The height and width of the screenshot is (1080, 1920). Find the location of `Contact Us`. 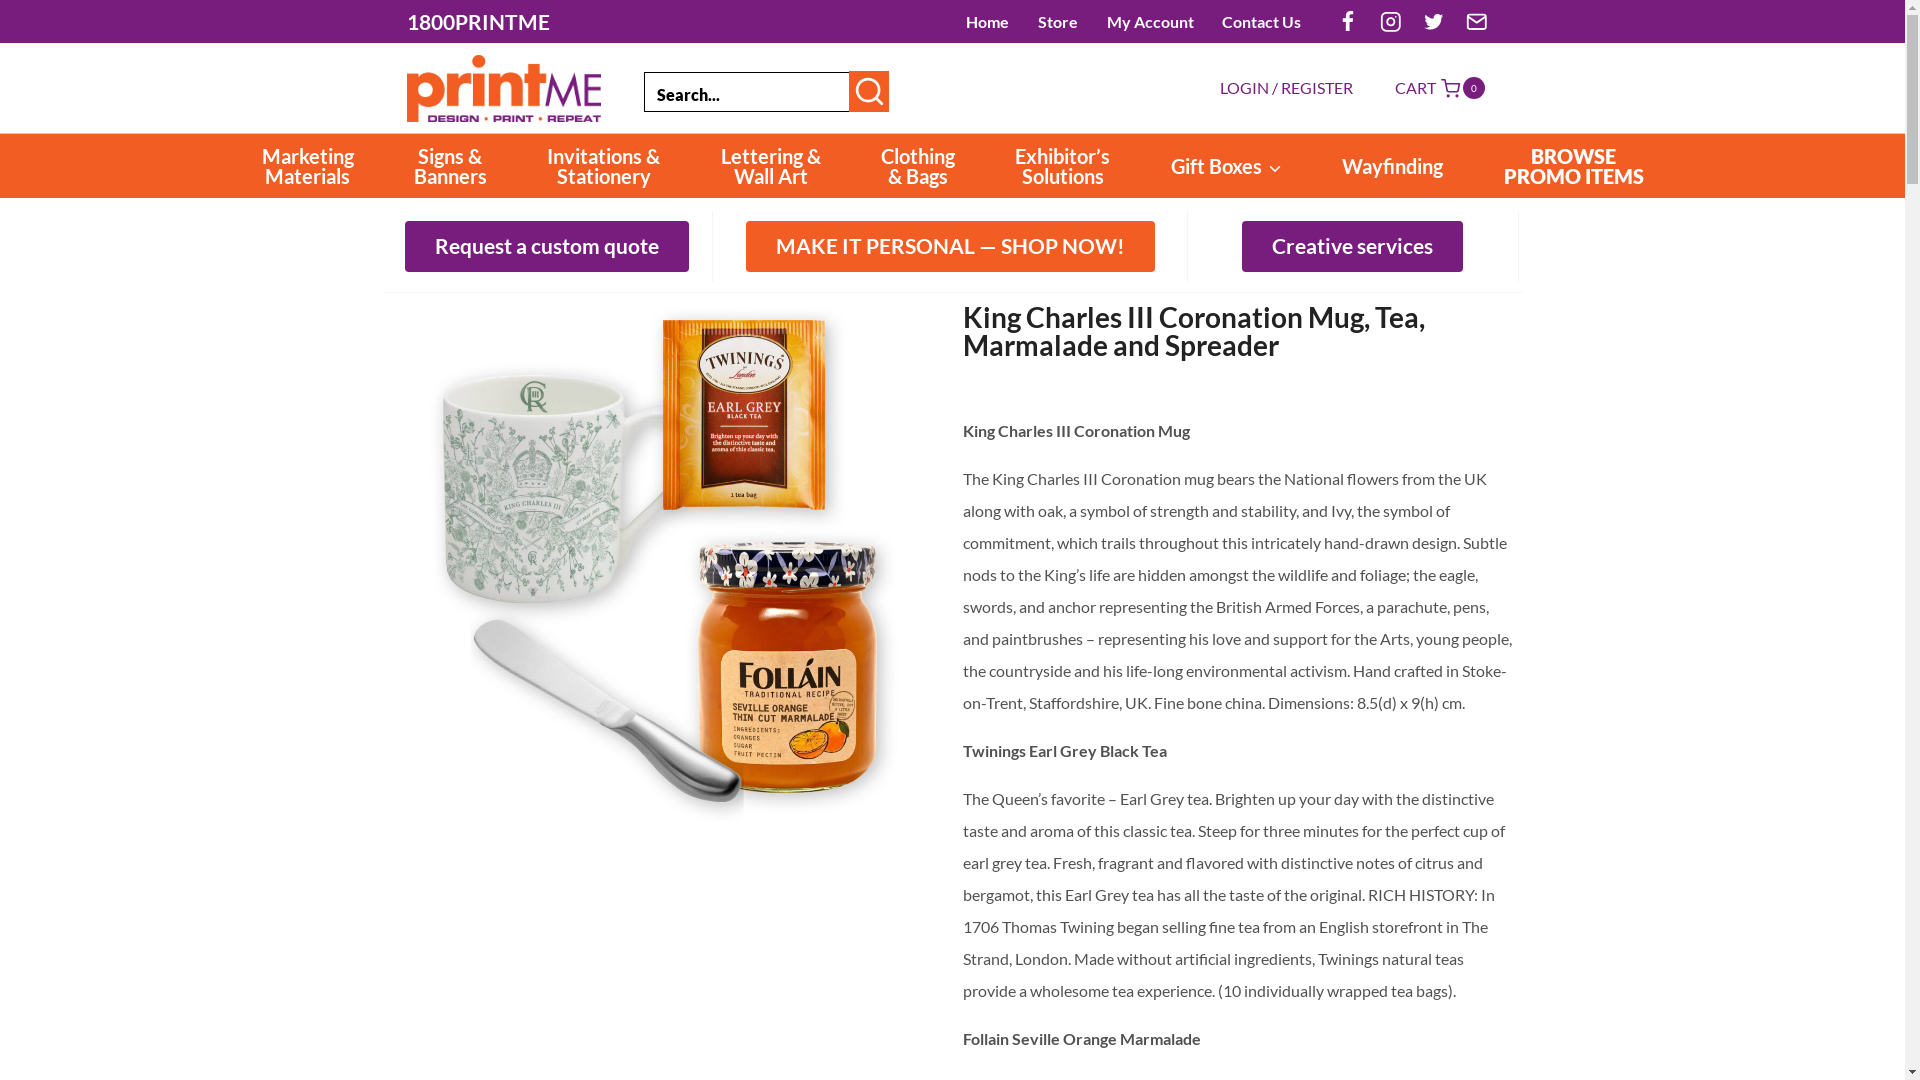

Contact Us is located at coordinates (1262, 21).